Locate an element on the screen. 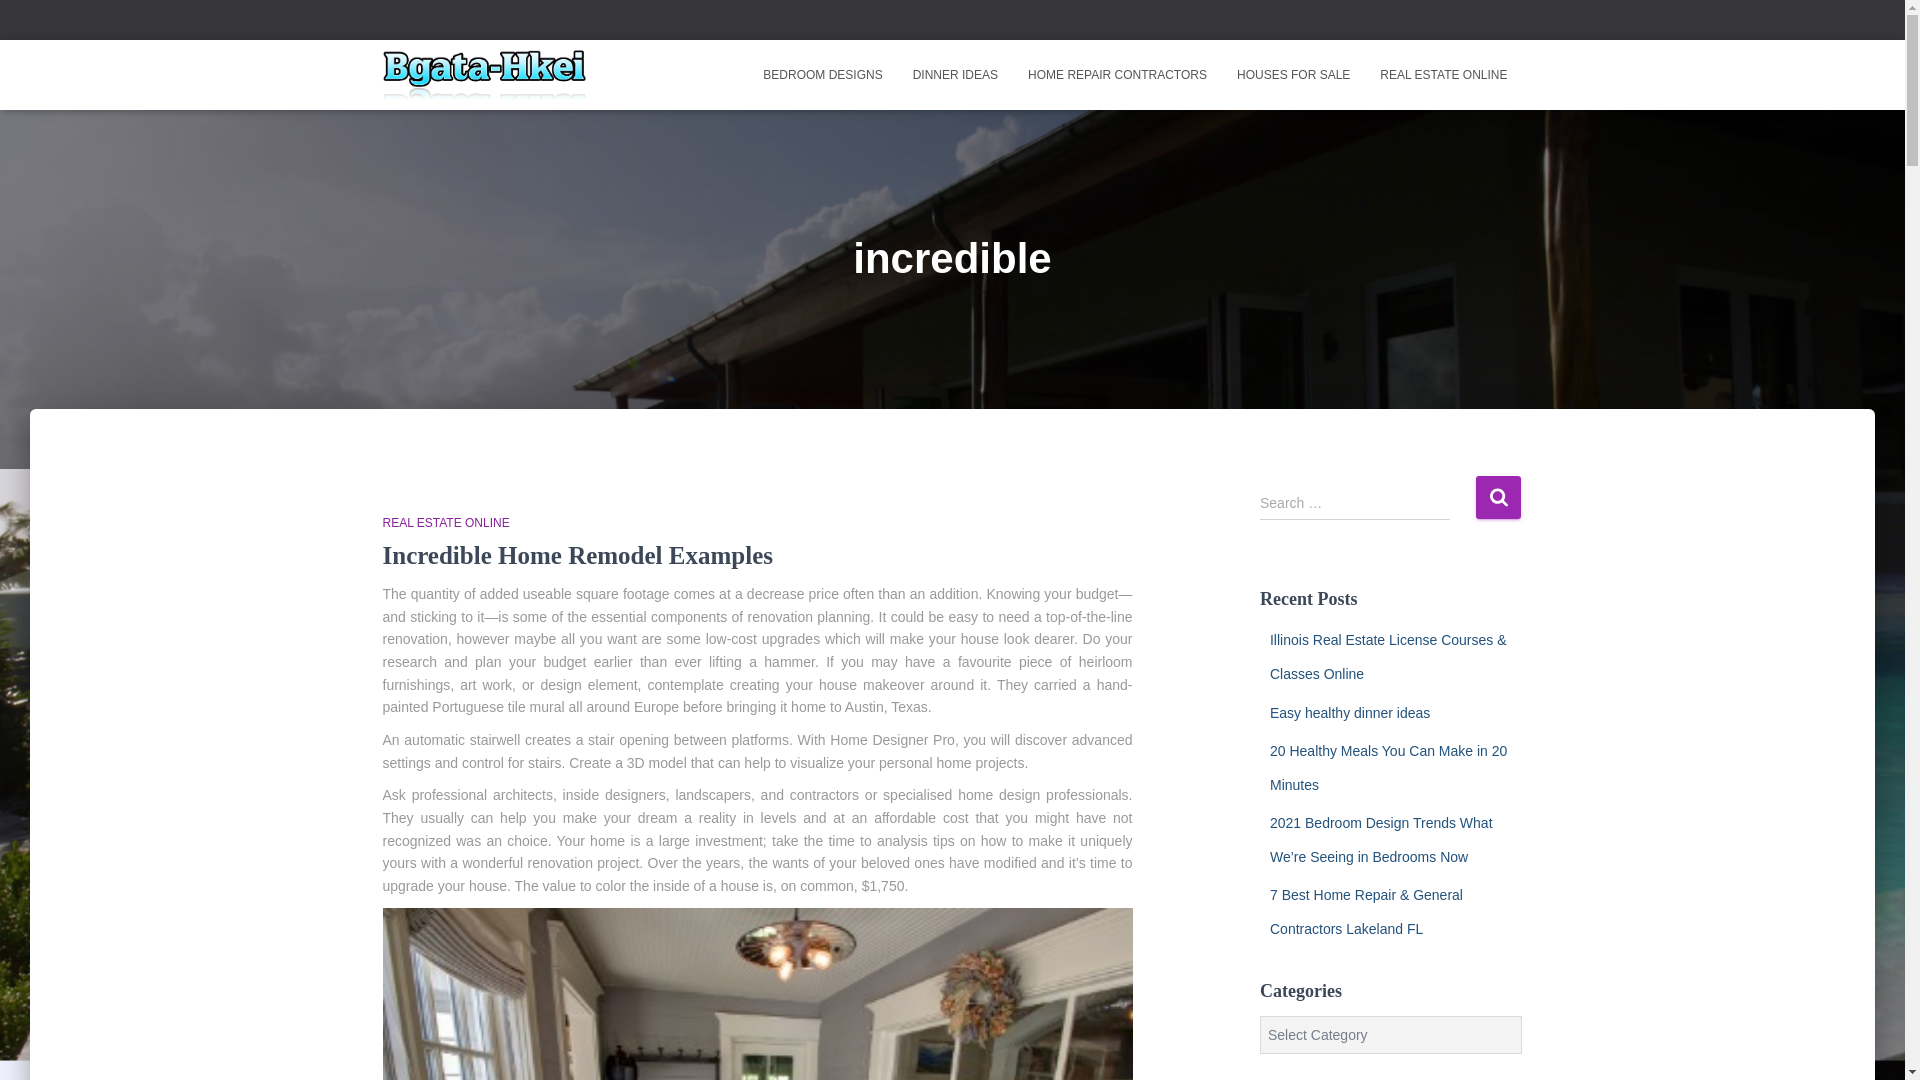 Image resolution: width=1920 pixels, height=1080 pixels. Houses For Sale is located at coordinates (1293, 74).